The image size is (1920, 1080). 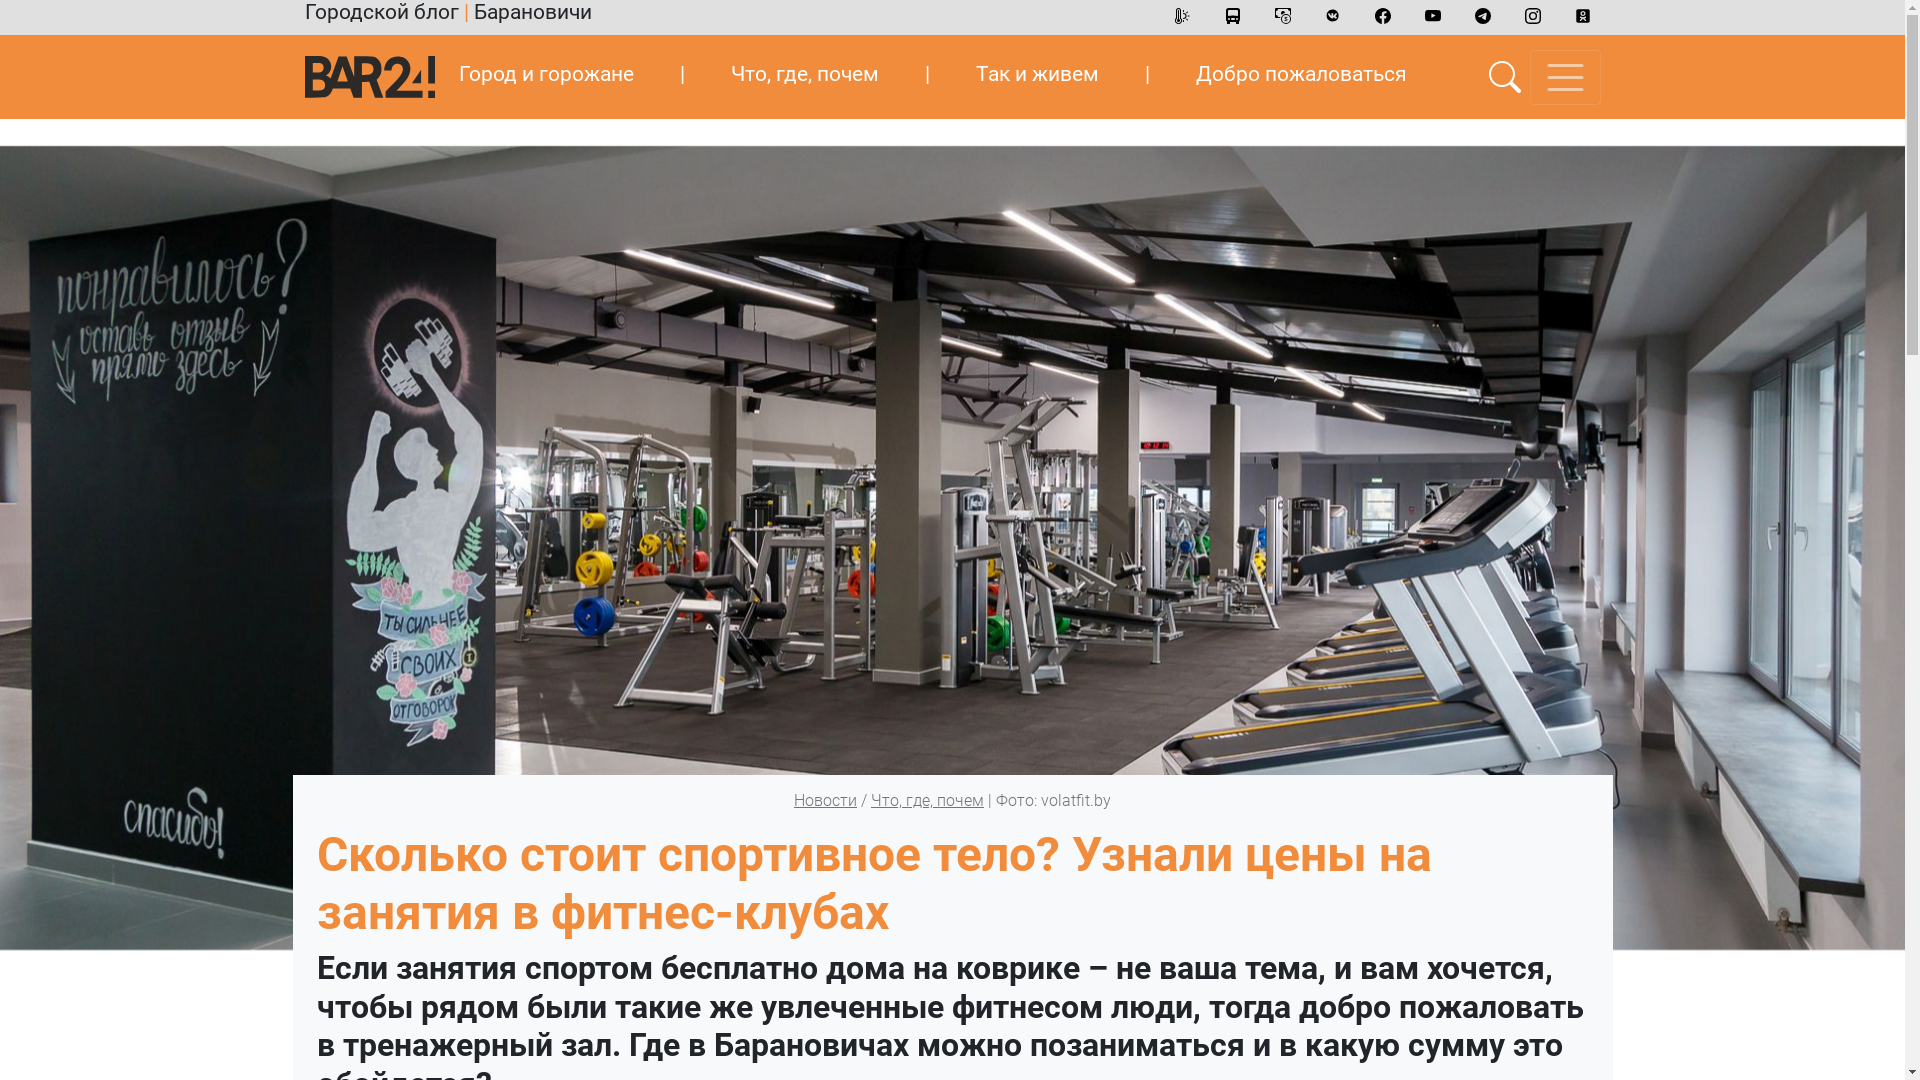 I want to click on |, so click(x=682, y=74).